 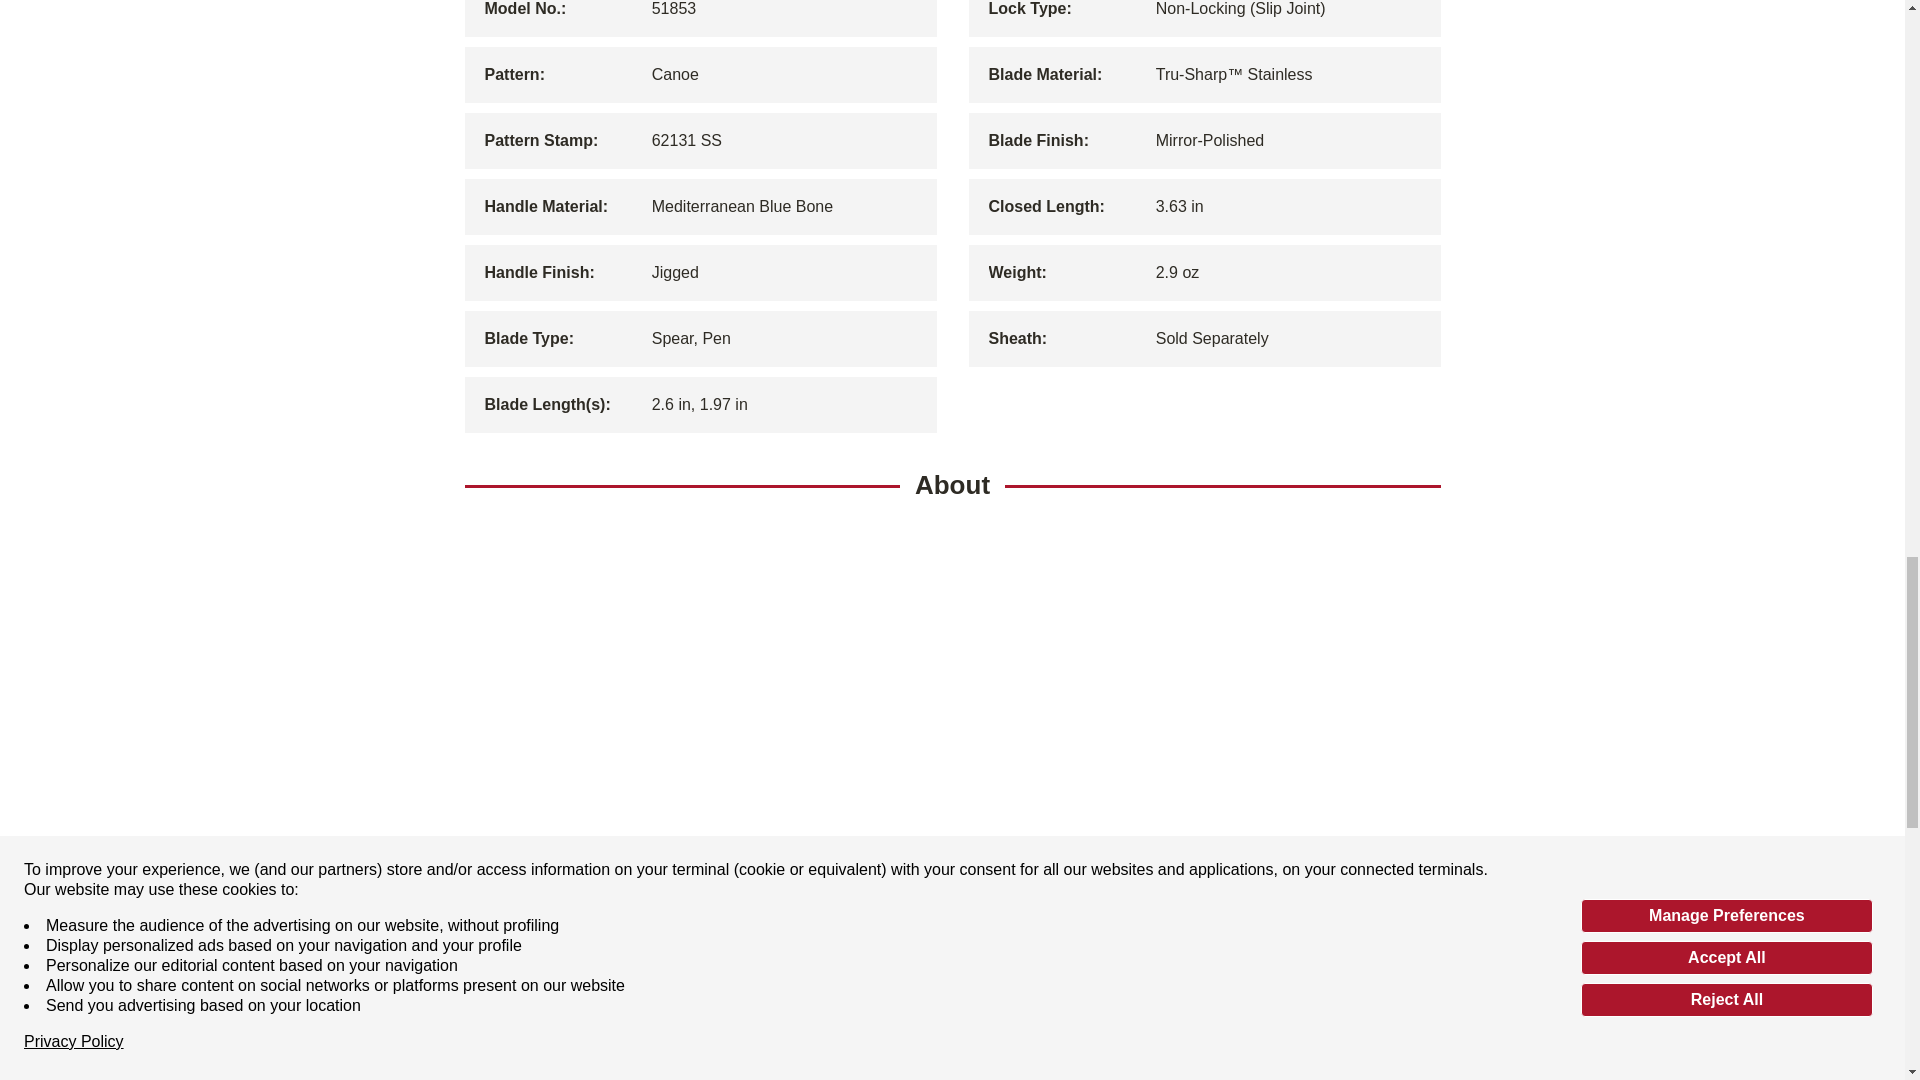 I want to click on 2.9 oz, so click(x=1292, y=273).